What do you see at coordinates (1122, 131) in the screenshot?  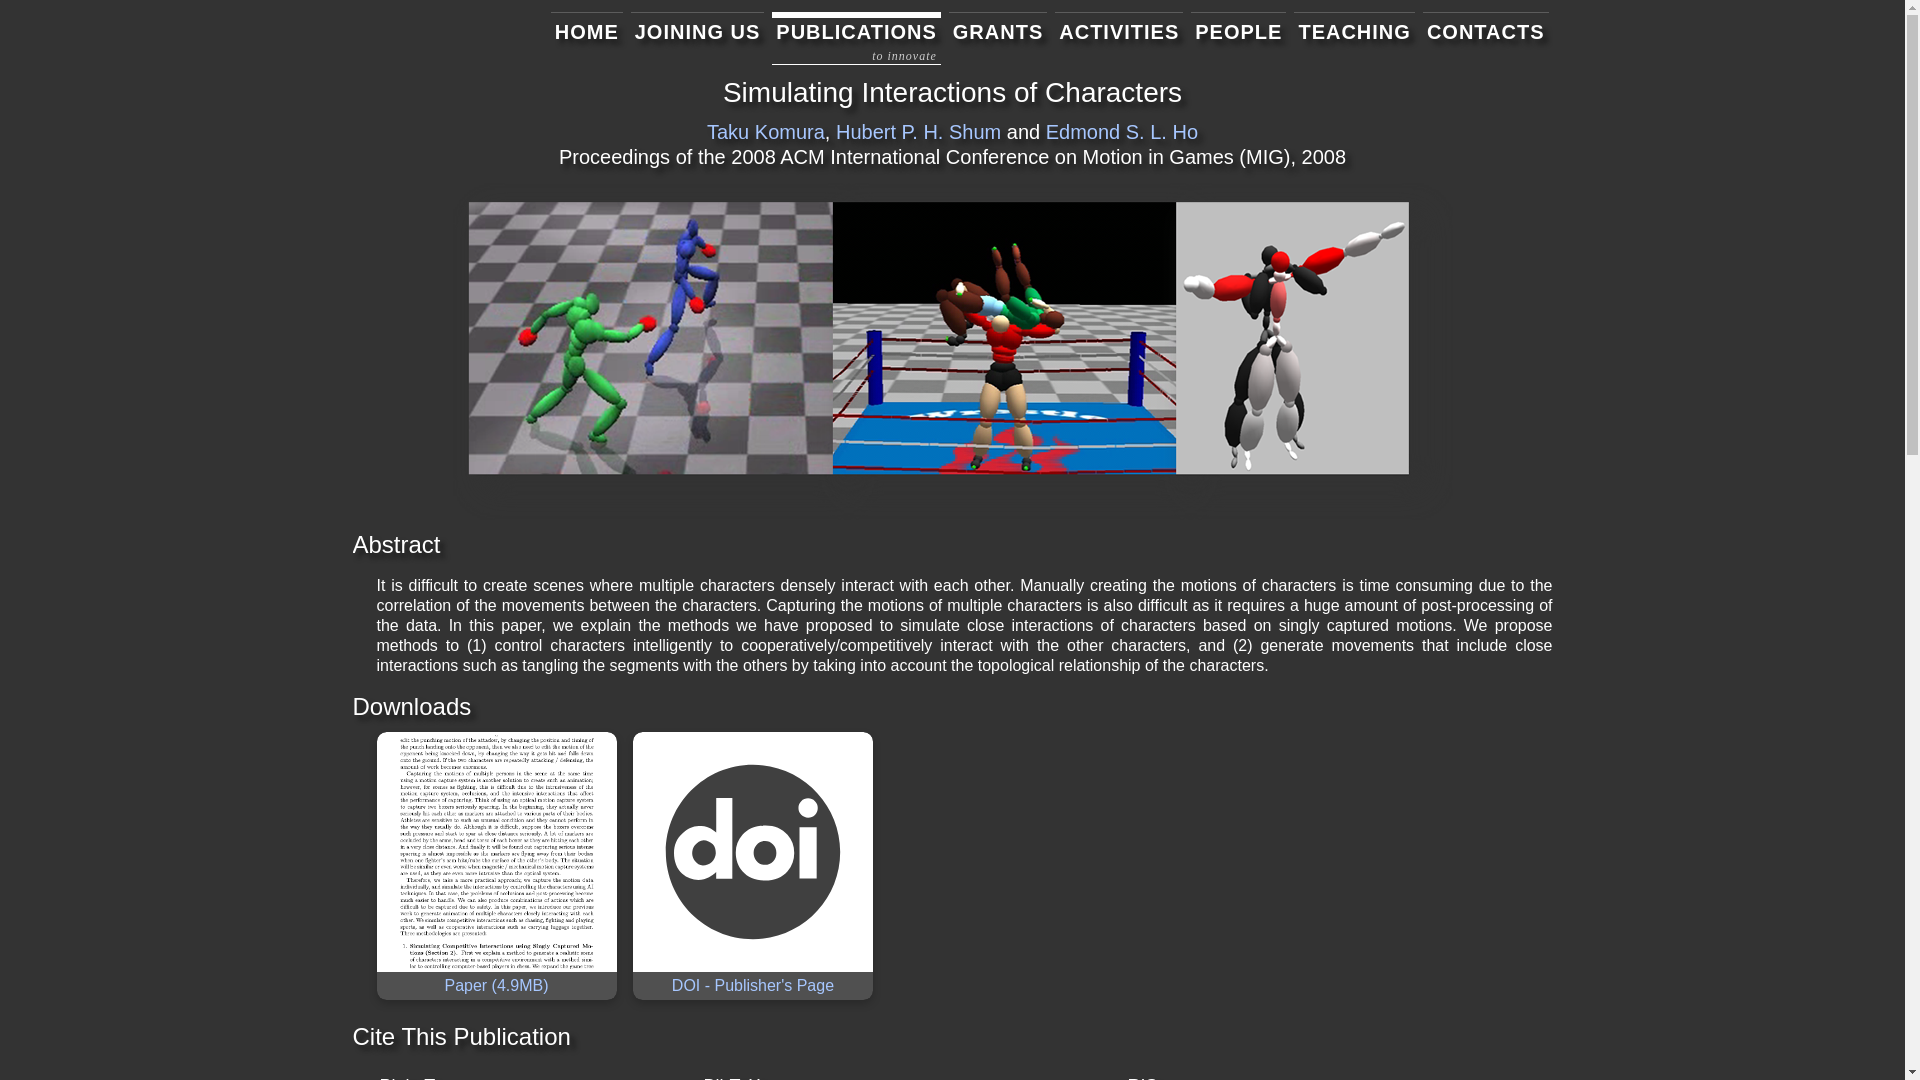 I see `Edmond S. L. Ho` at bounding box center [1122, 131].